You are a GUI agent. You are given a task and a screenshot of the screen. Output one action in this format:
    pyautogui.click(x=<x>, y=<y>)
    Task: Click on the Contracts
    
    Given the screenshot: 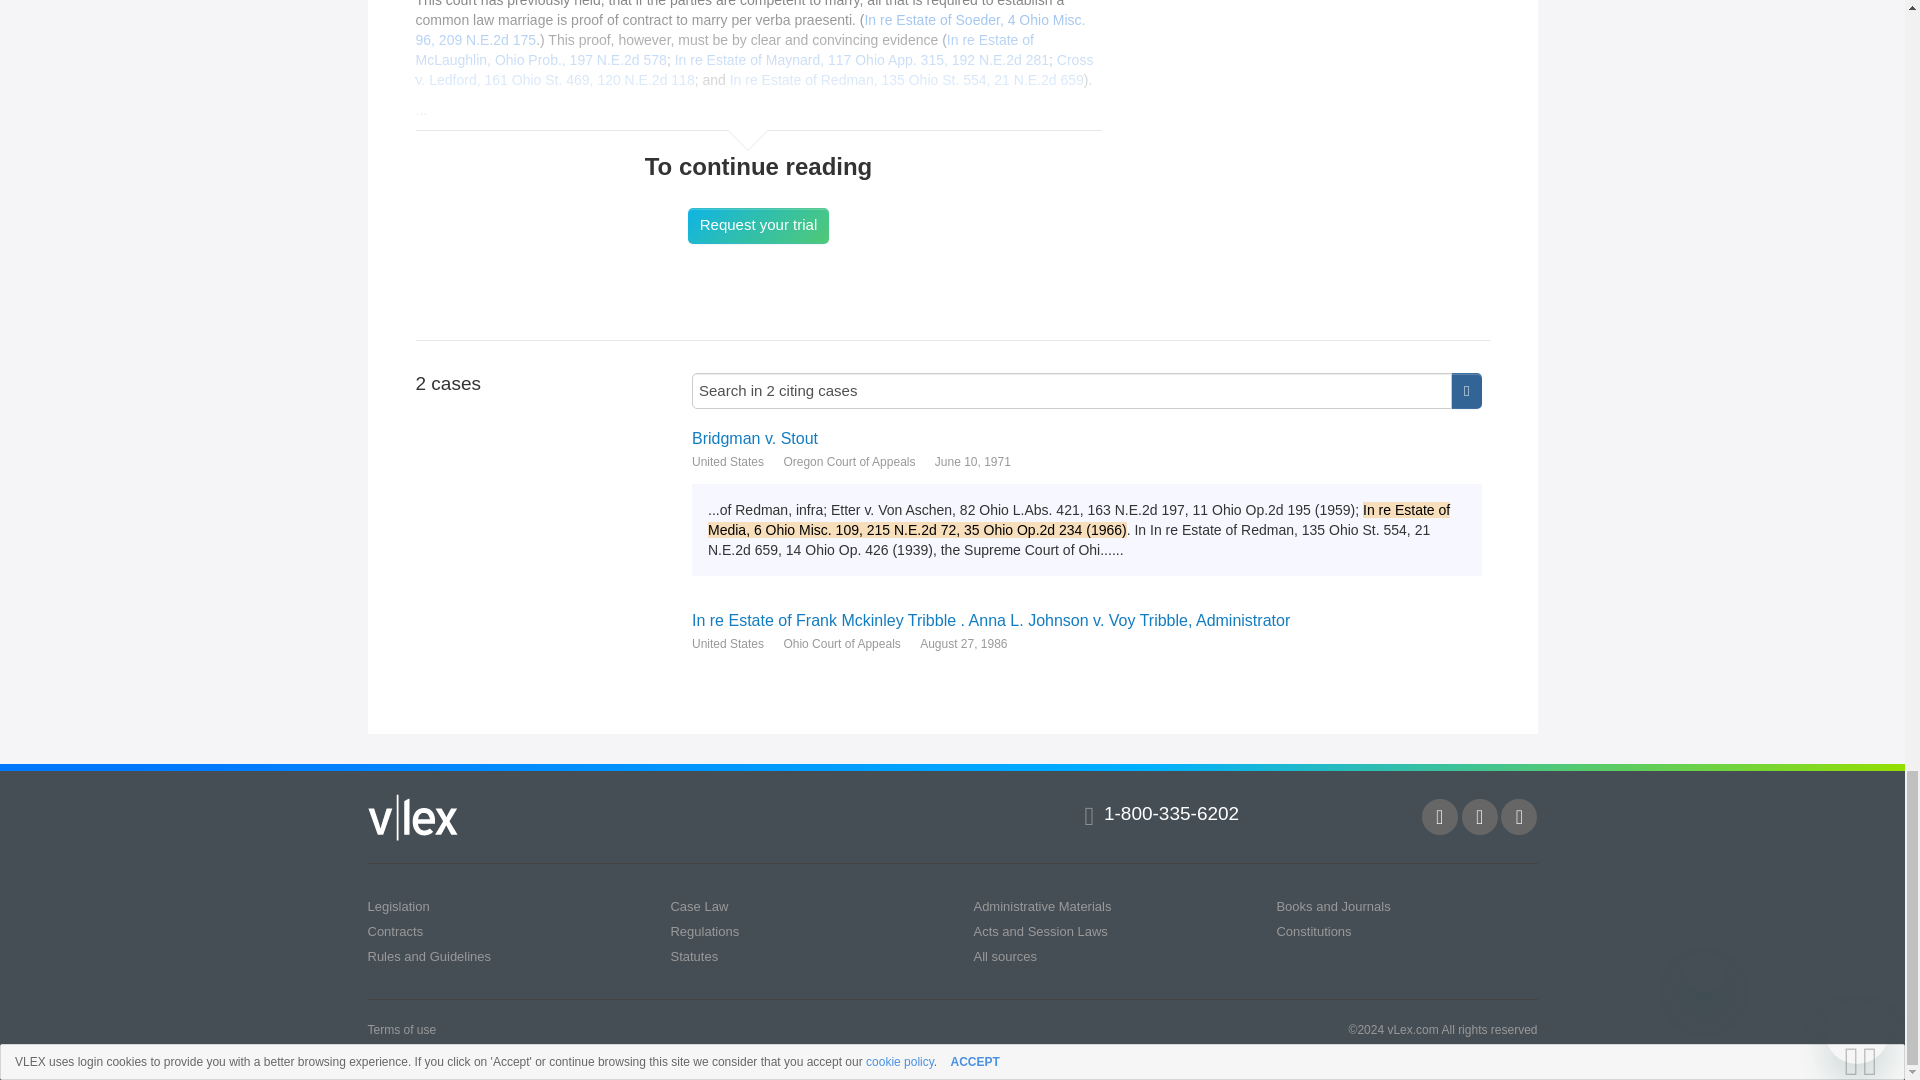 What is the action you would take?
    pyautogui.click(x=396, y=931)
    